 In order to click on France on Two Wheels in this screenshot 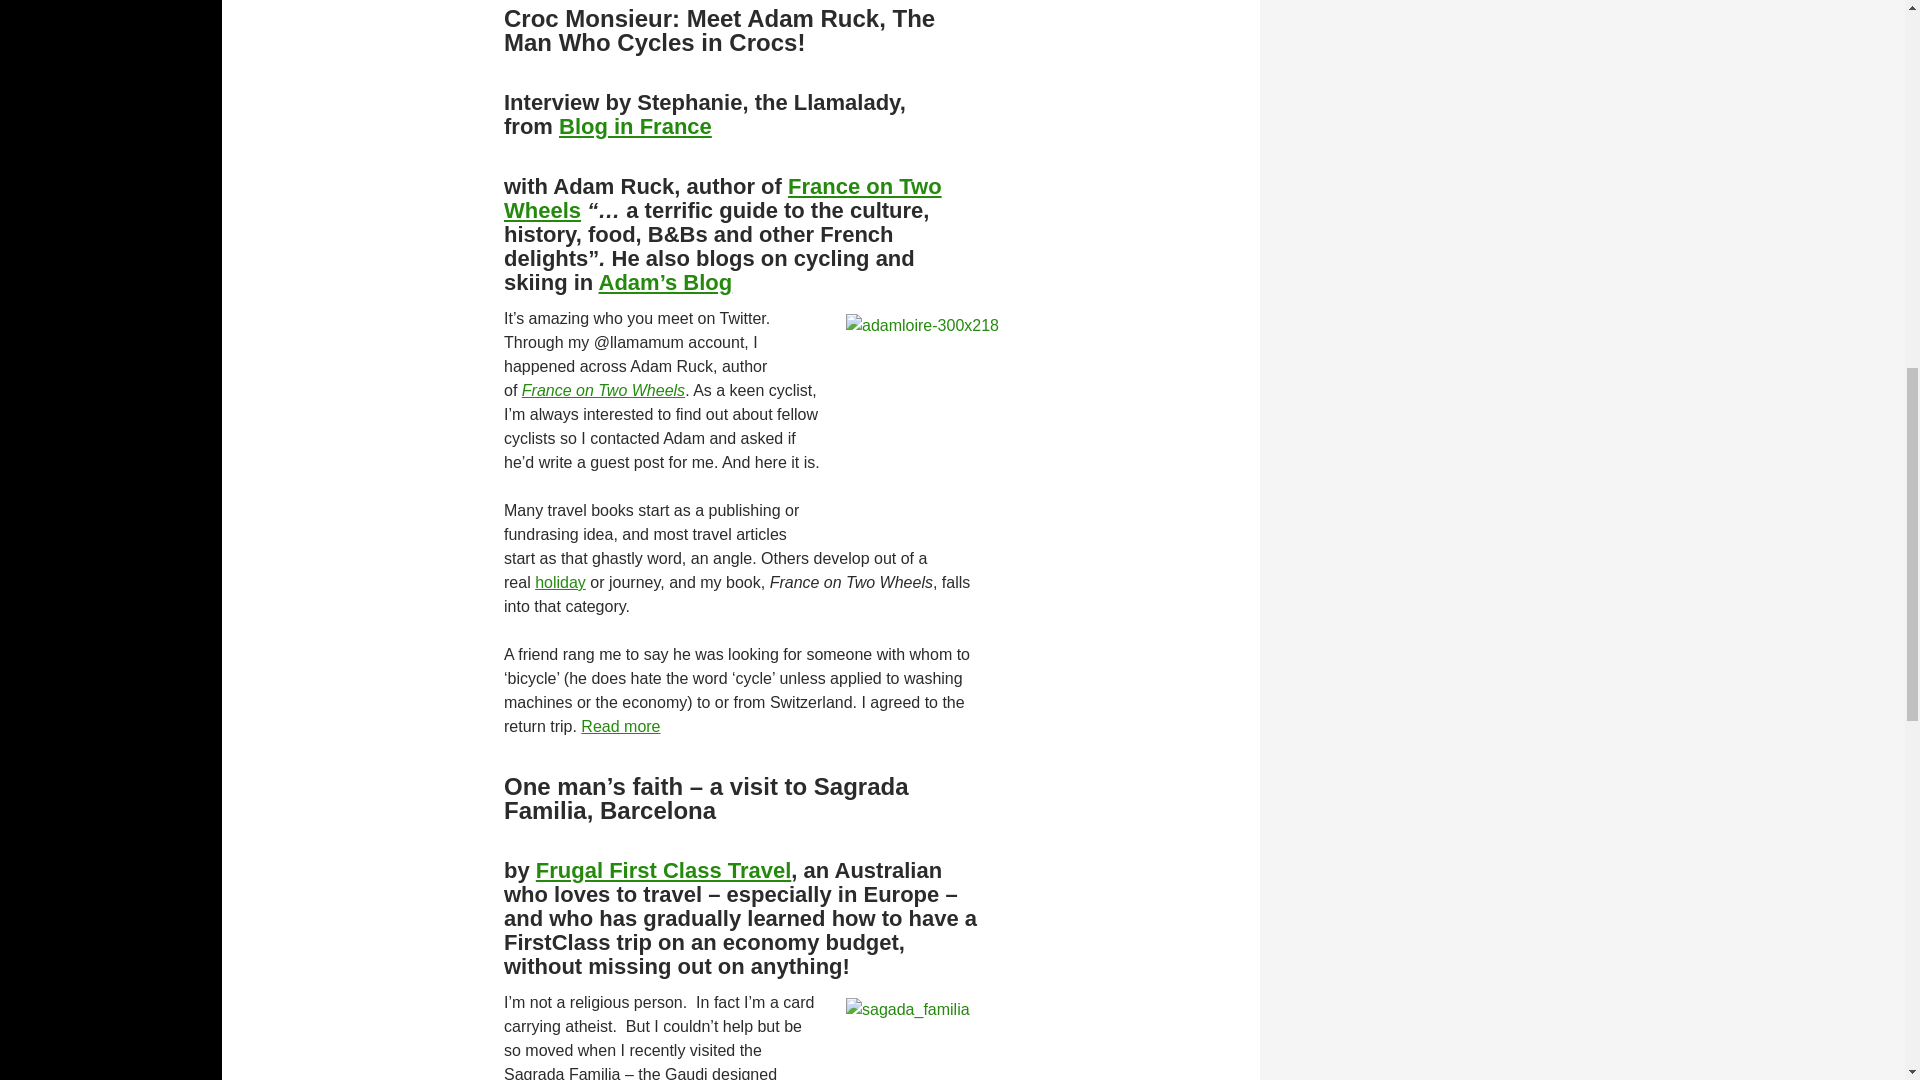, I will do `click(722, 198)`.